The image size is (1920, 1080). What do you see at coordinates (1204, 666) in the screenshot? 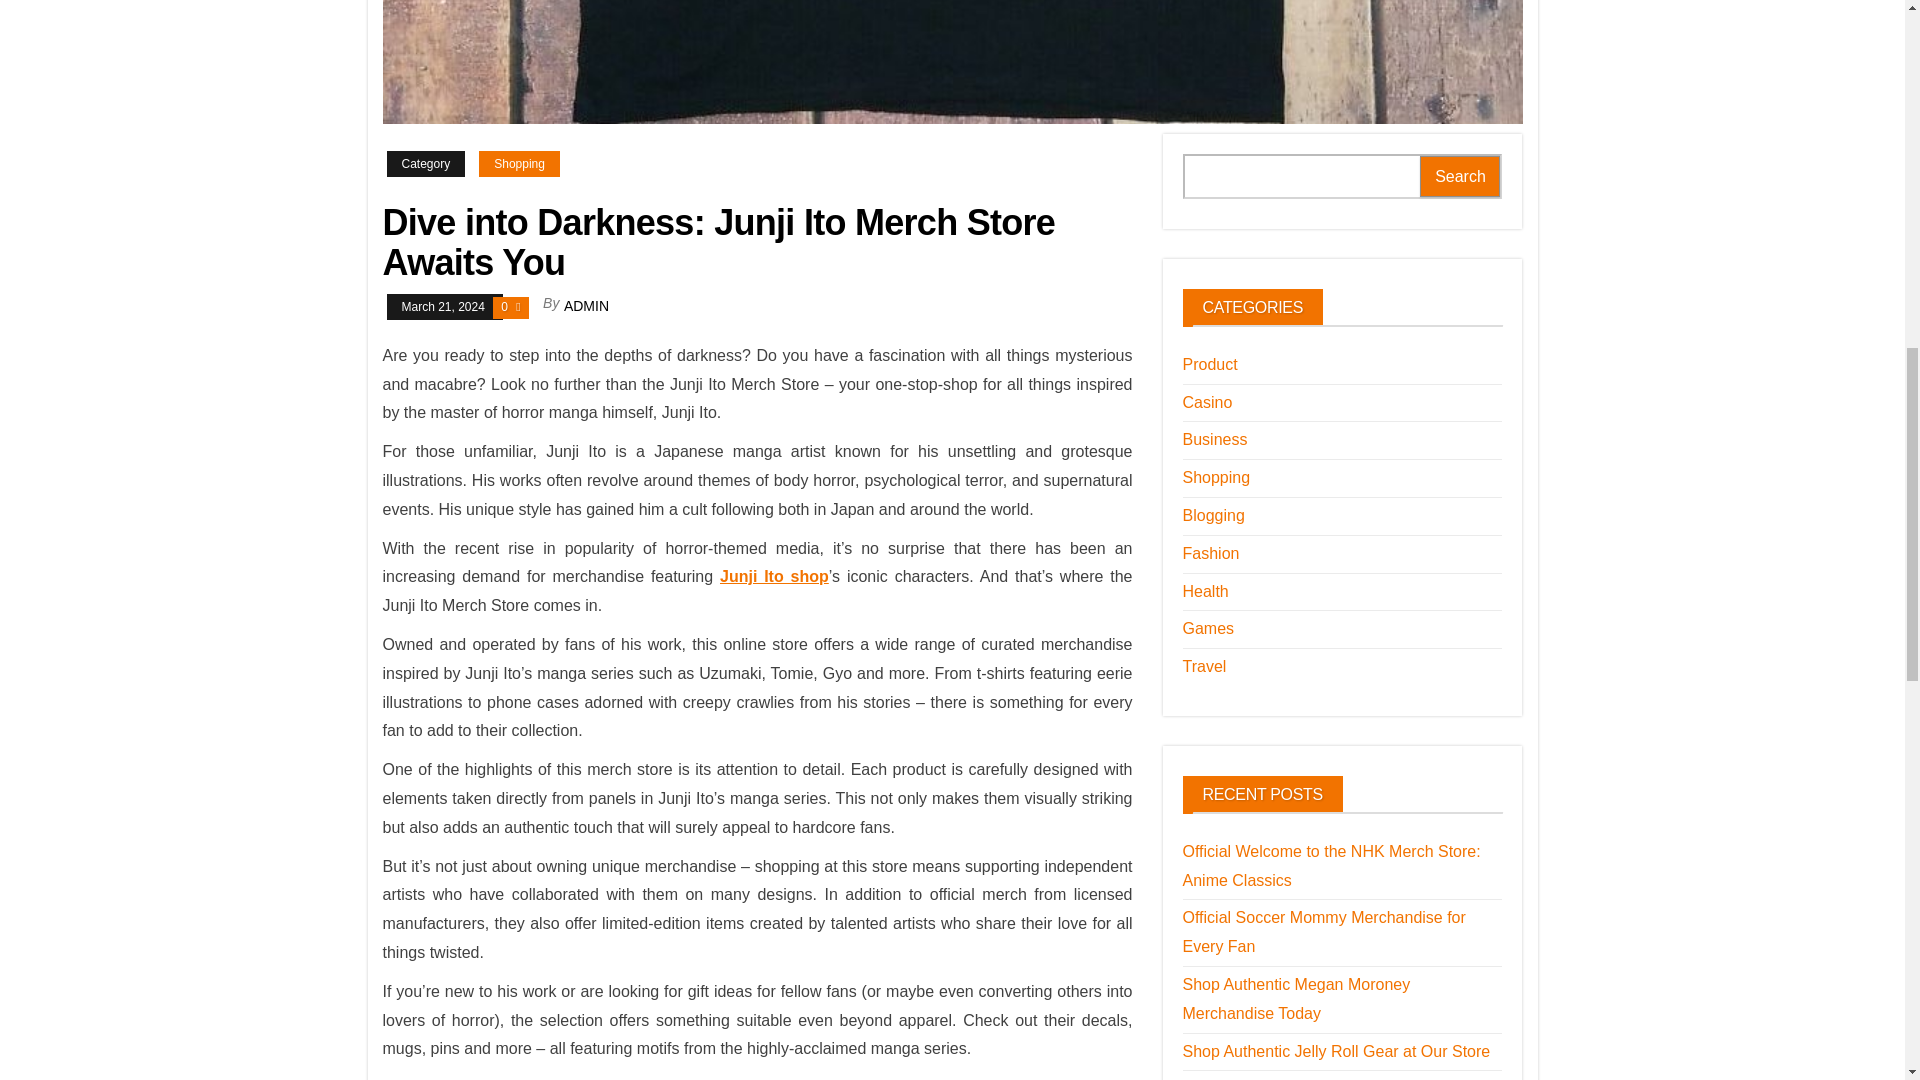
I see `Travel` at bounding box center [1204, 666].